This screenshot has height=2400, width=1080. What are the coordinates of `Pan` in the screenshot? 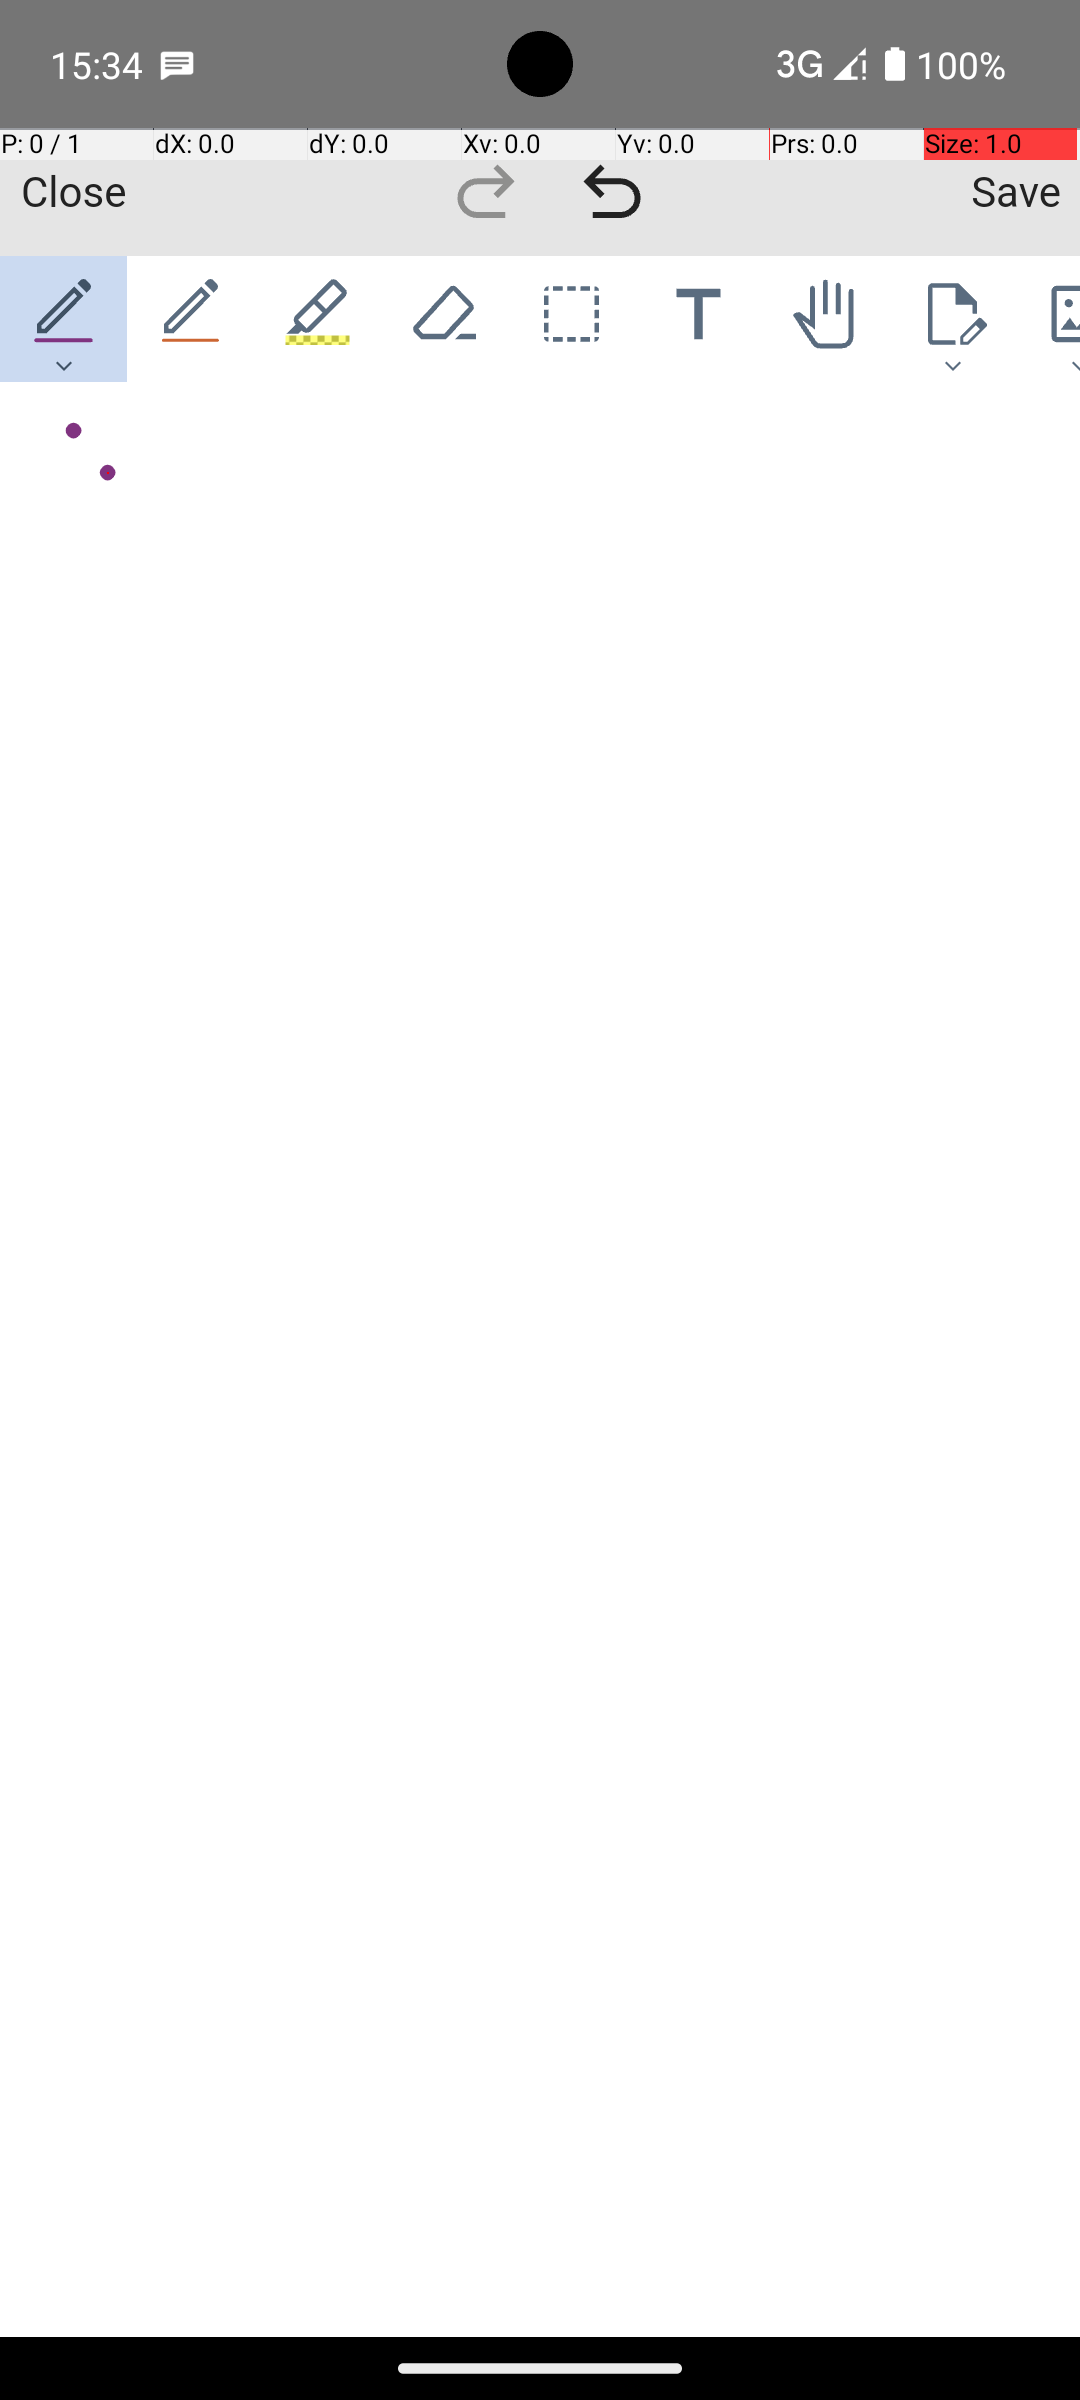 It's located at (826, 319).